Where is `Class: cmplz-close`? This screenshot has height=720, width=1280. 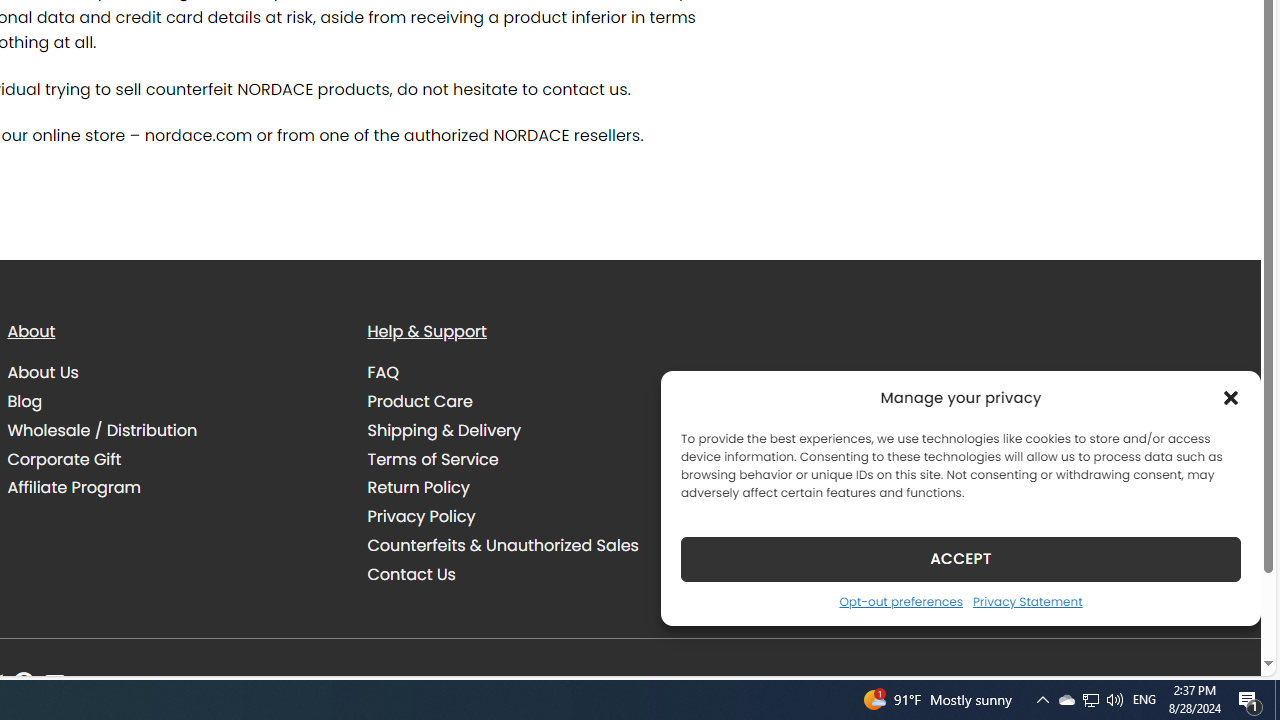 Class: cmplz-close is located at coordinates (1231, 398).